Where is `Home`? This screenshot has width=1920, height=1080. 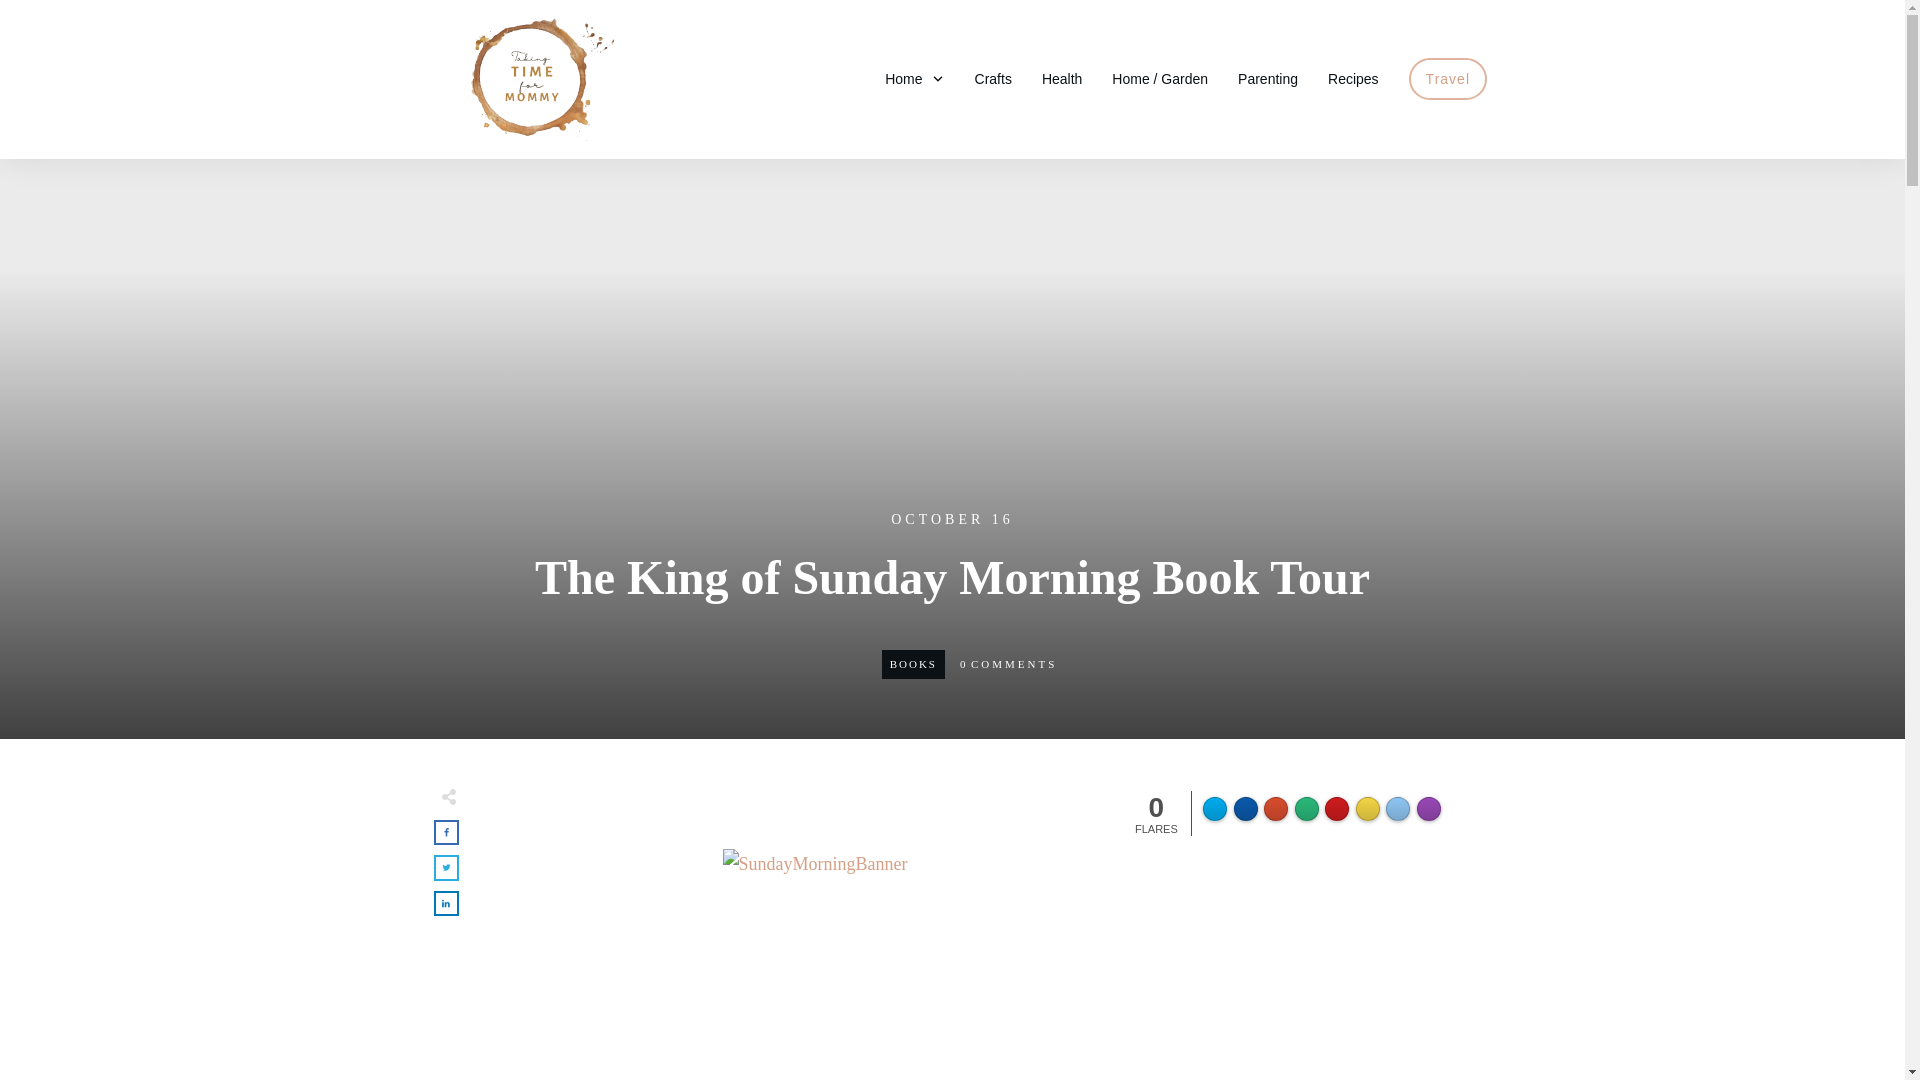
Home is located at coordinates (914, 78).